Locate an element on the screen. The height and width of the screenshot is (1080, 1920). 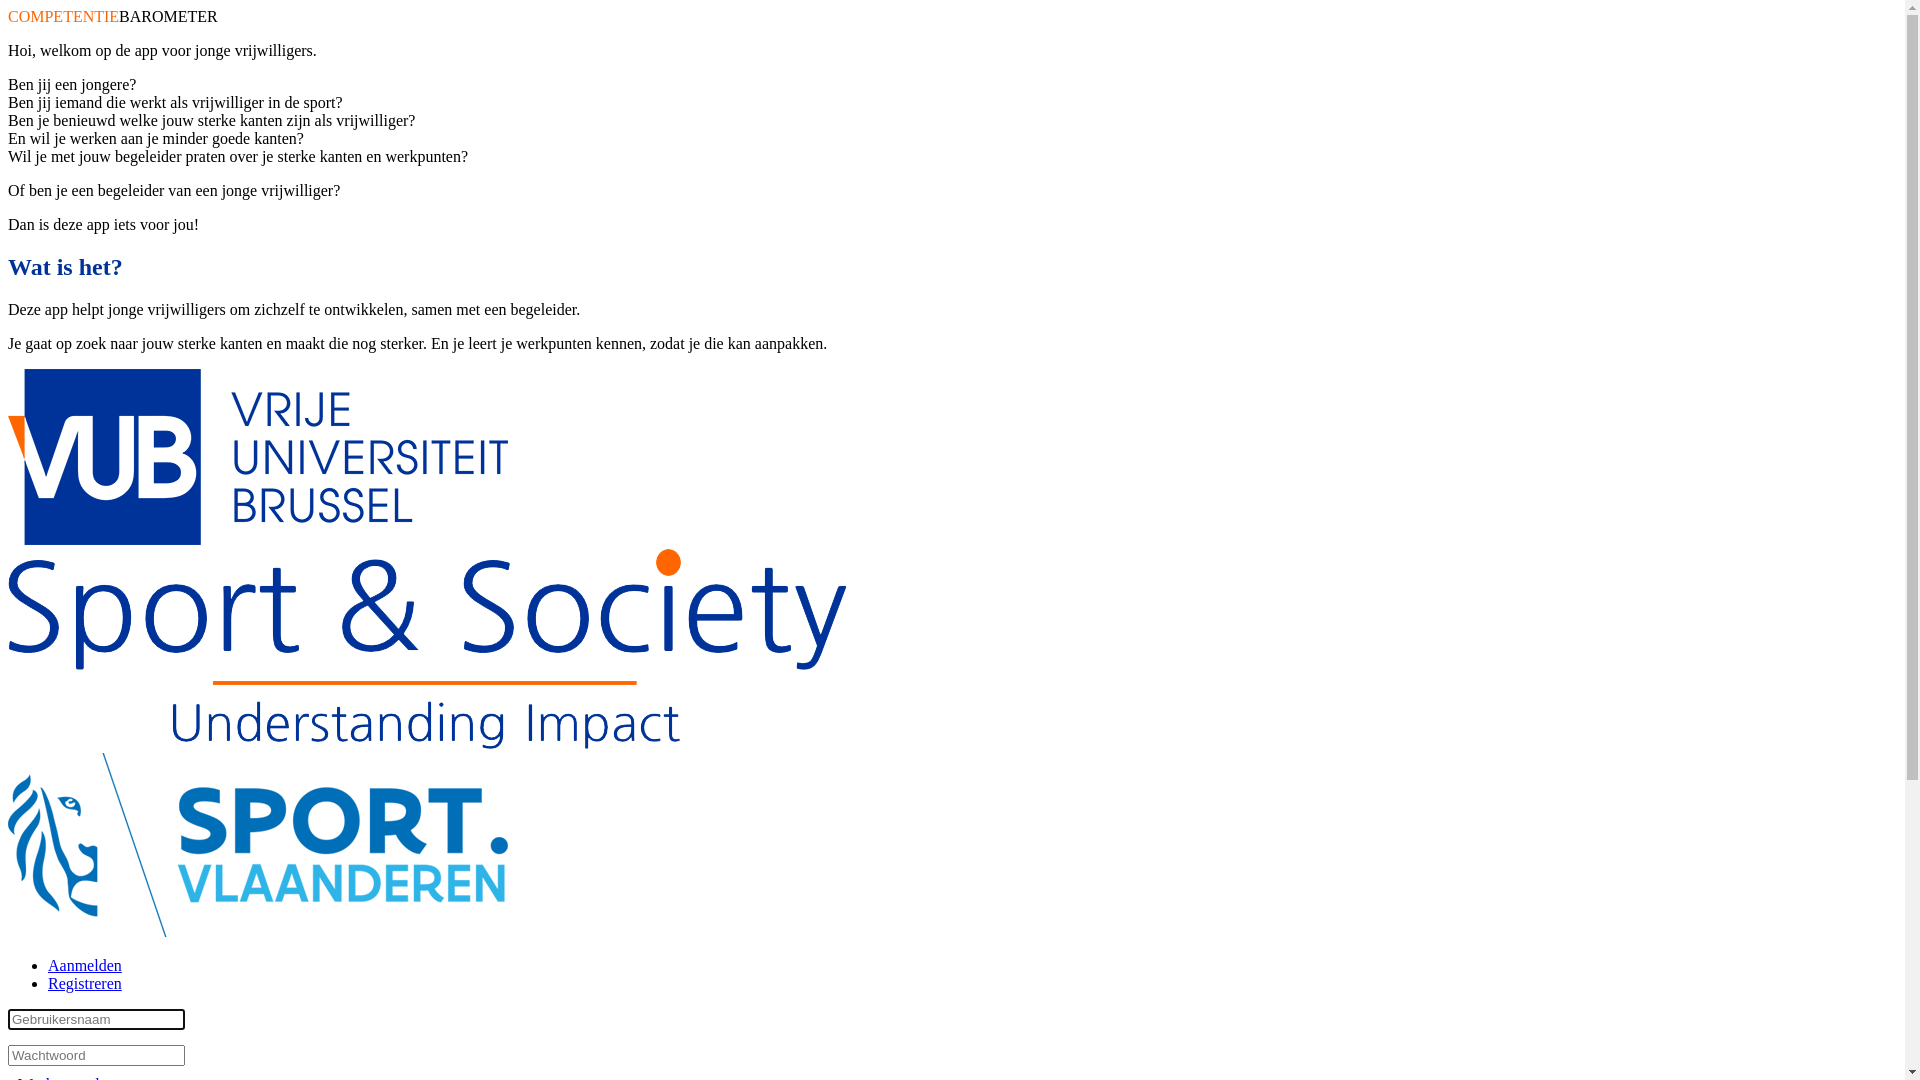
Registreren is located at coordinates (85, 984).